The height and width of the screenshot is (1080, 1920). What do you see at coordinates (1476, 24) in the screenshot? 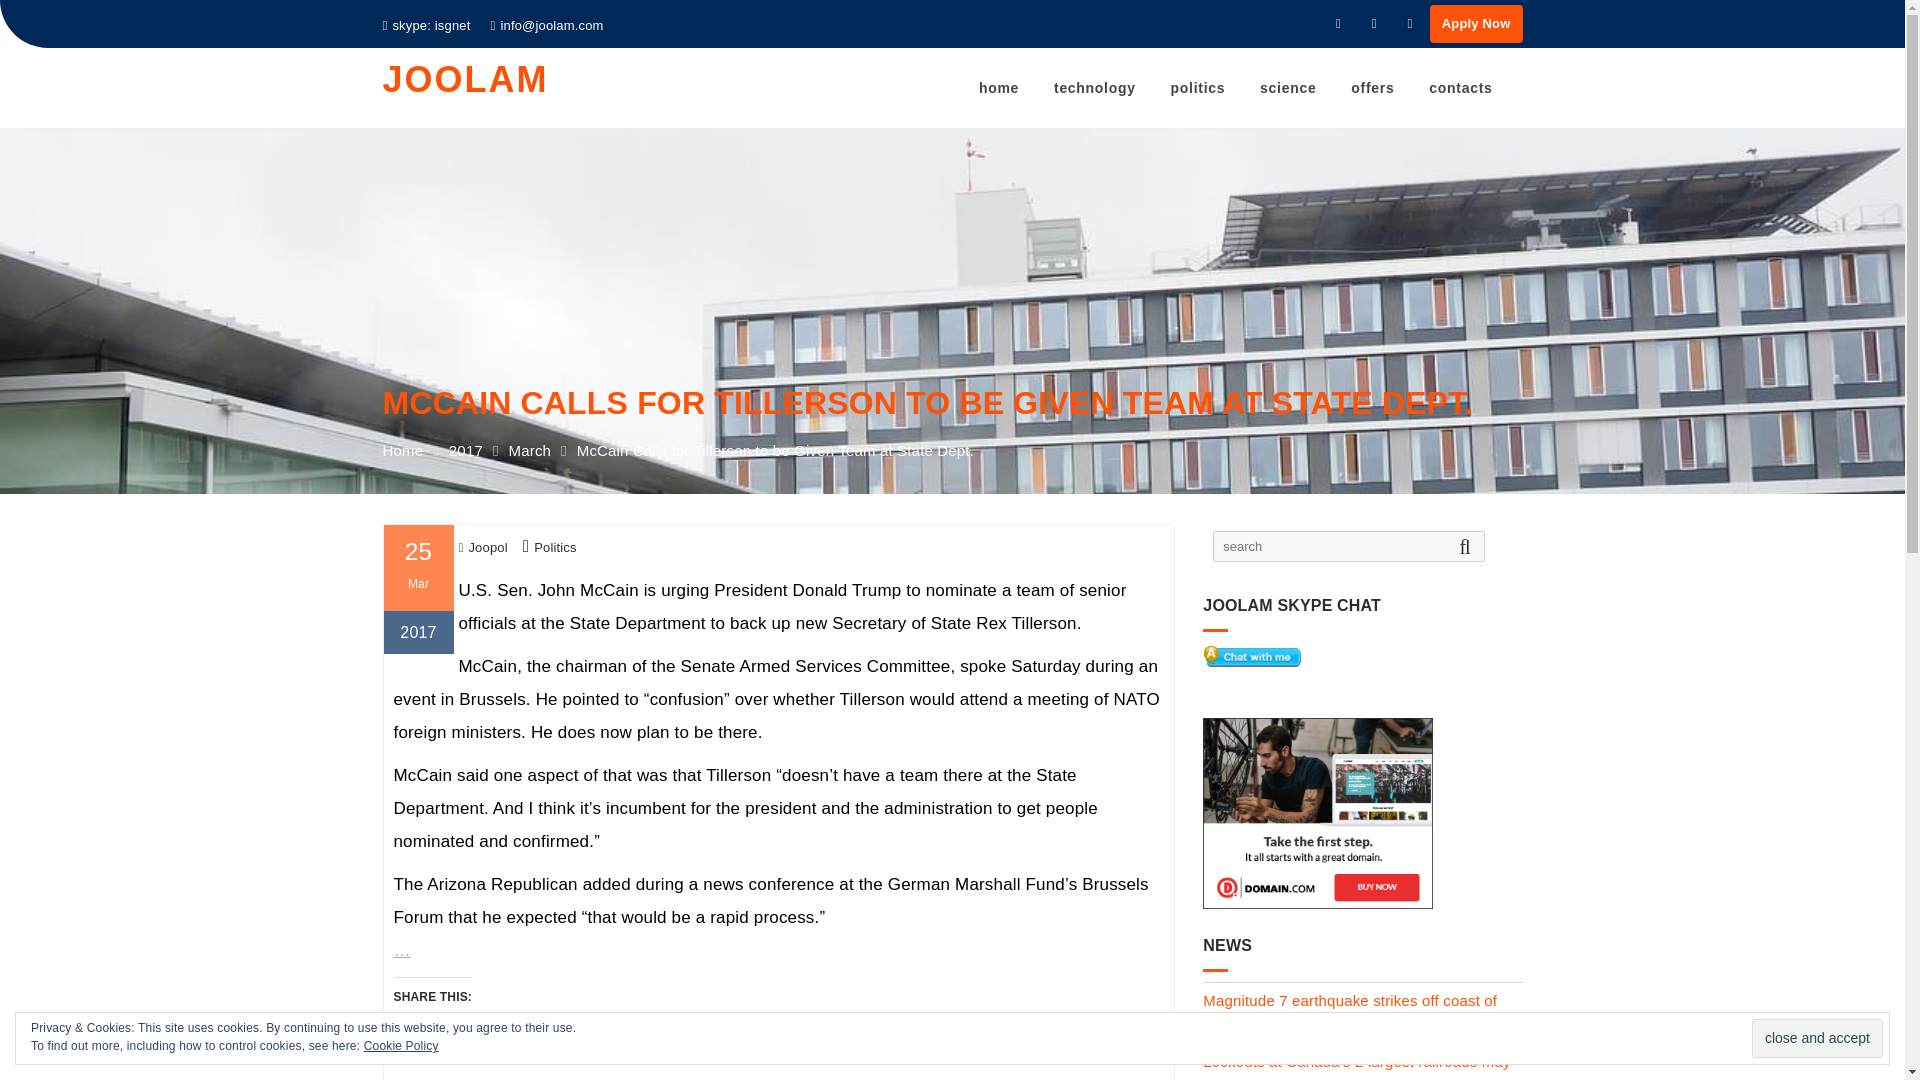
I see `Apply Now` at bounding box center [1476, 24].